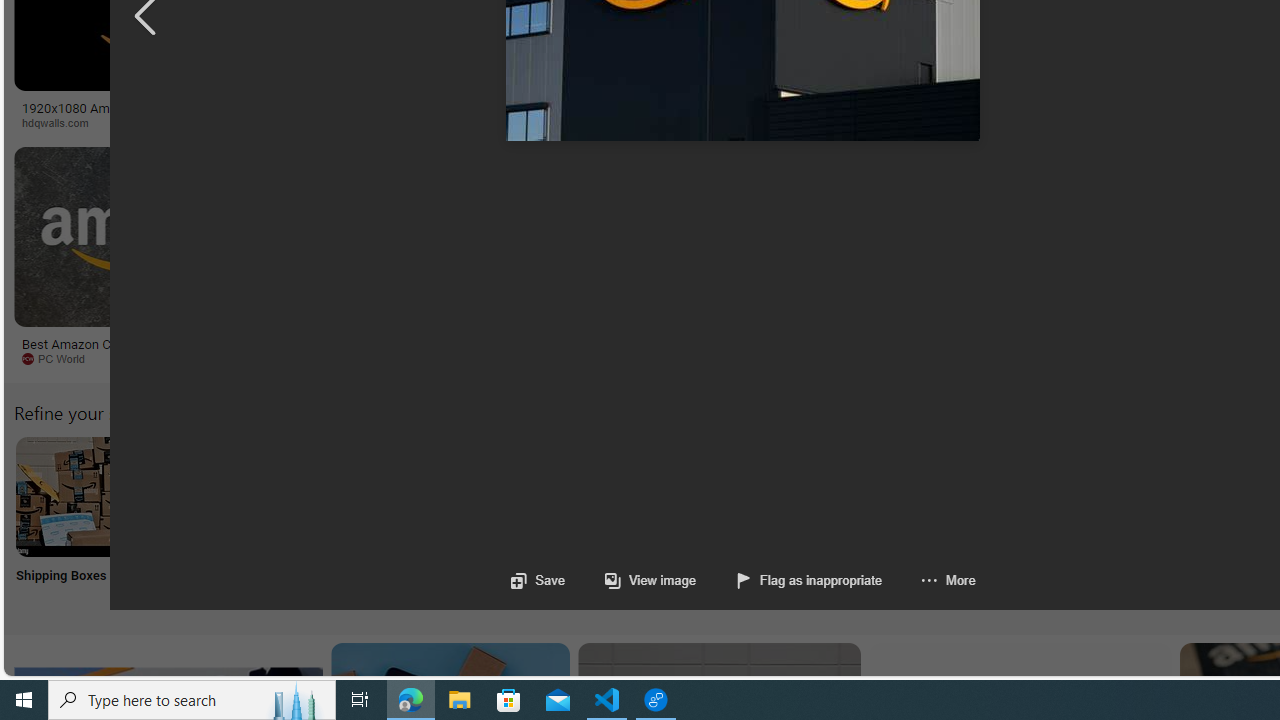  What do you see at coordinates (999, 522) in the screenshot?
I see `Amazon Wish List Wish List` at bounding box center [999, 522].